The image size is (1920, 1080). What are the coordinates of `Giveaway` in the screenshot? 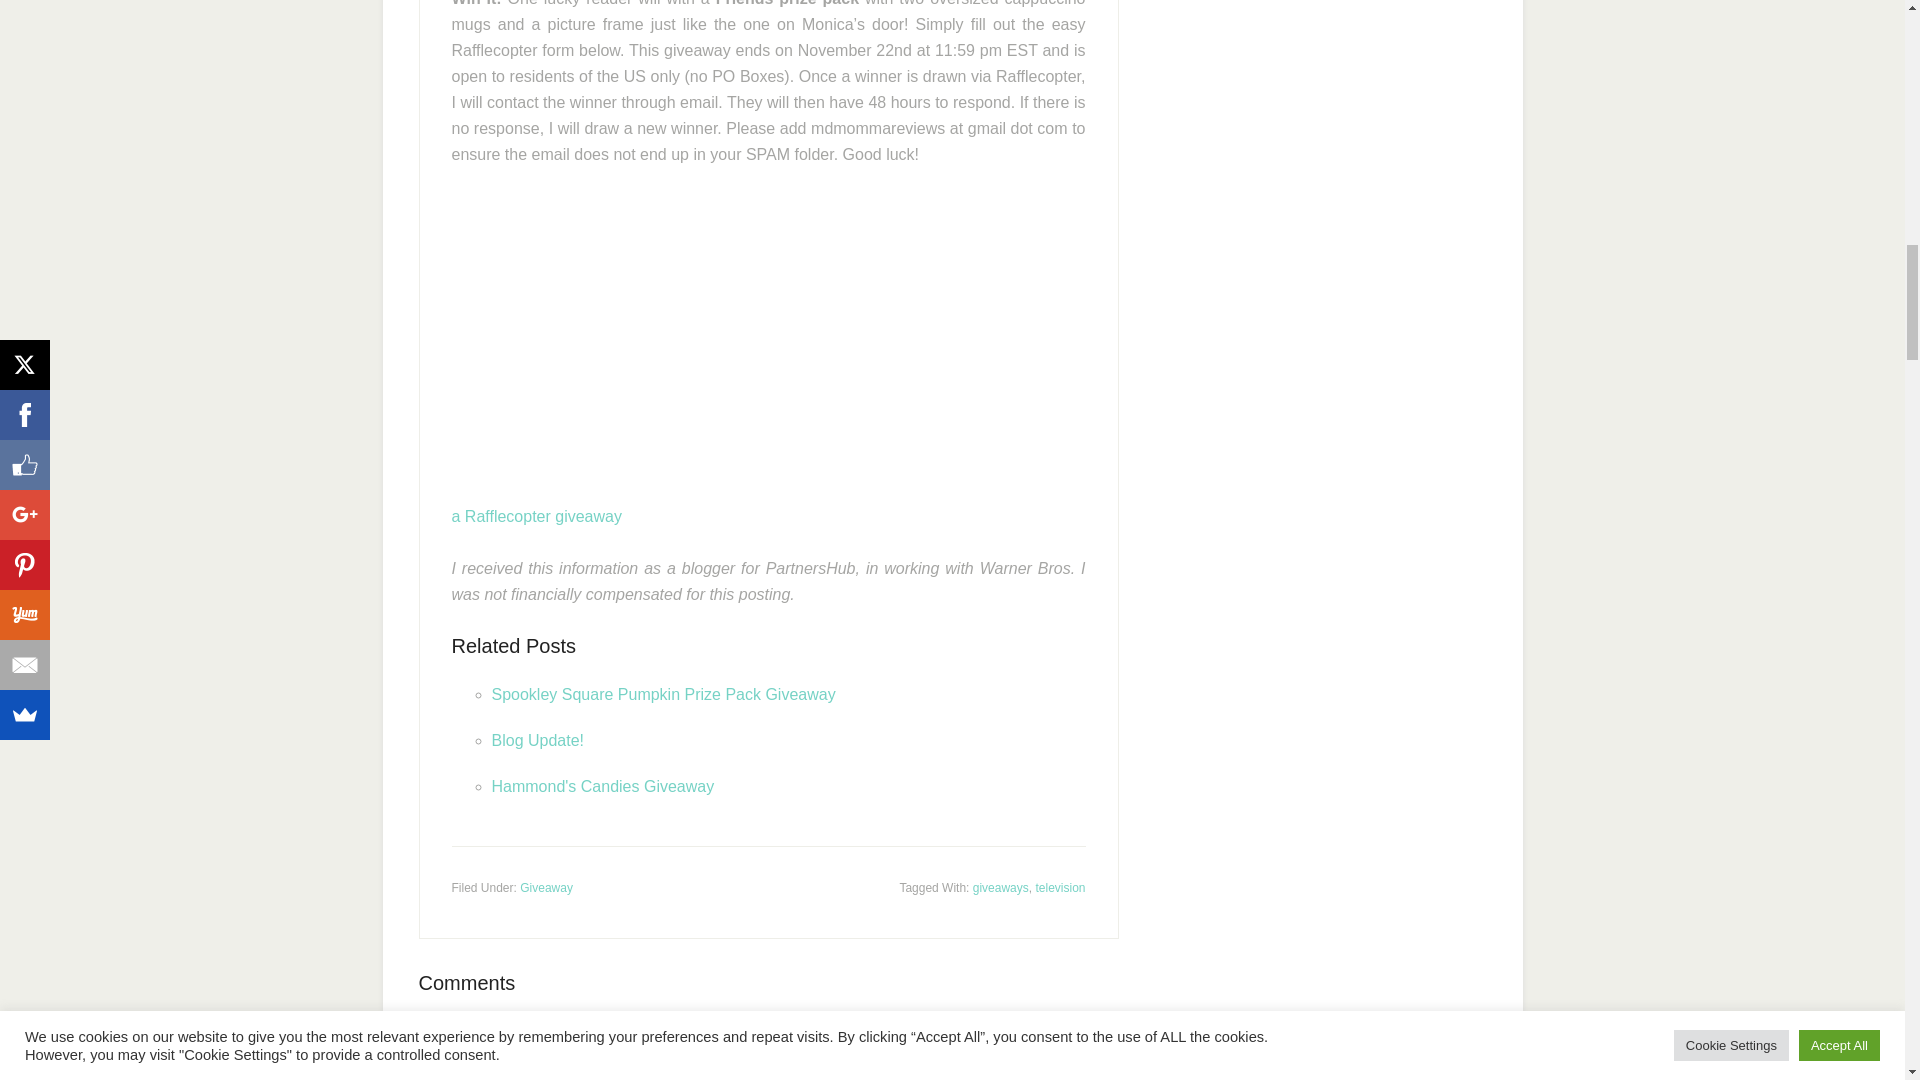 It's located at (546, 887).